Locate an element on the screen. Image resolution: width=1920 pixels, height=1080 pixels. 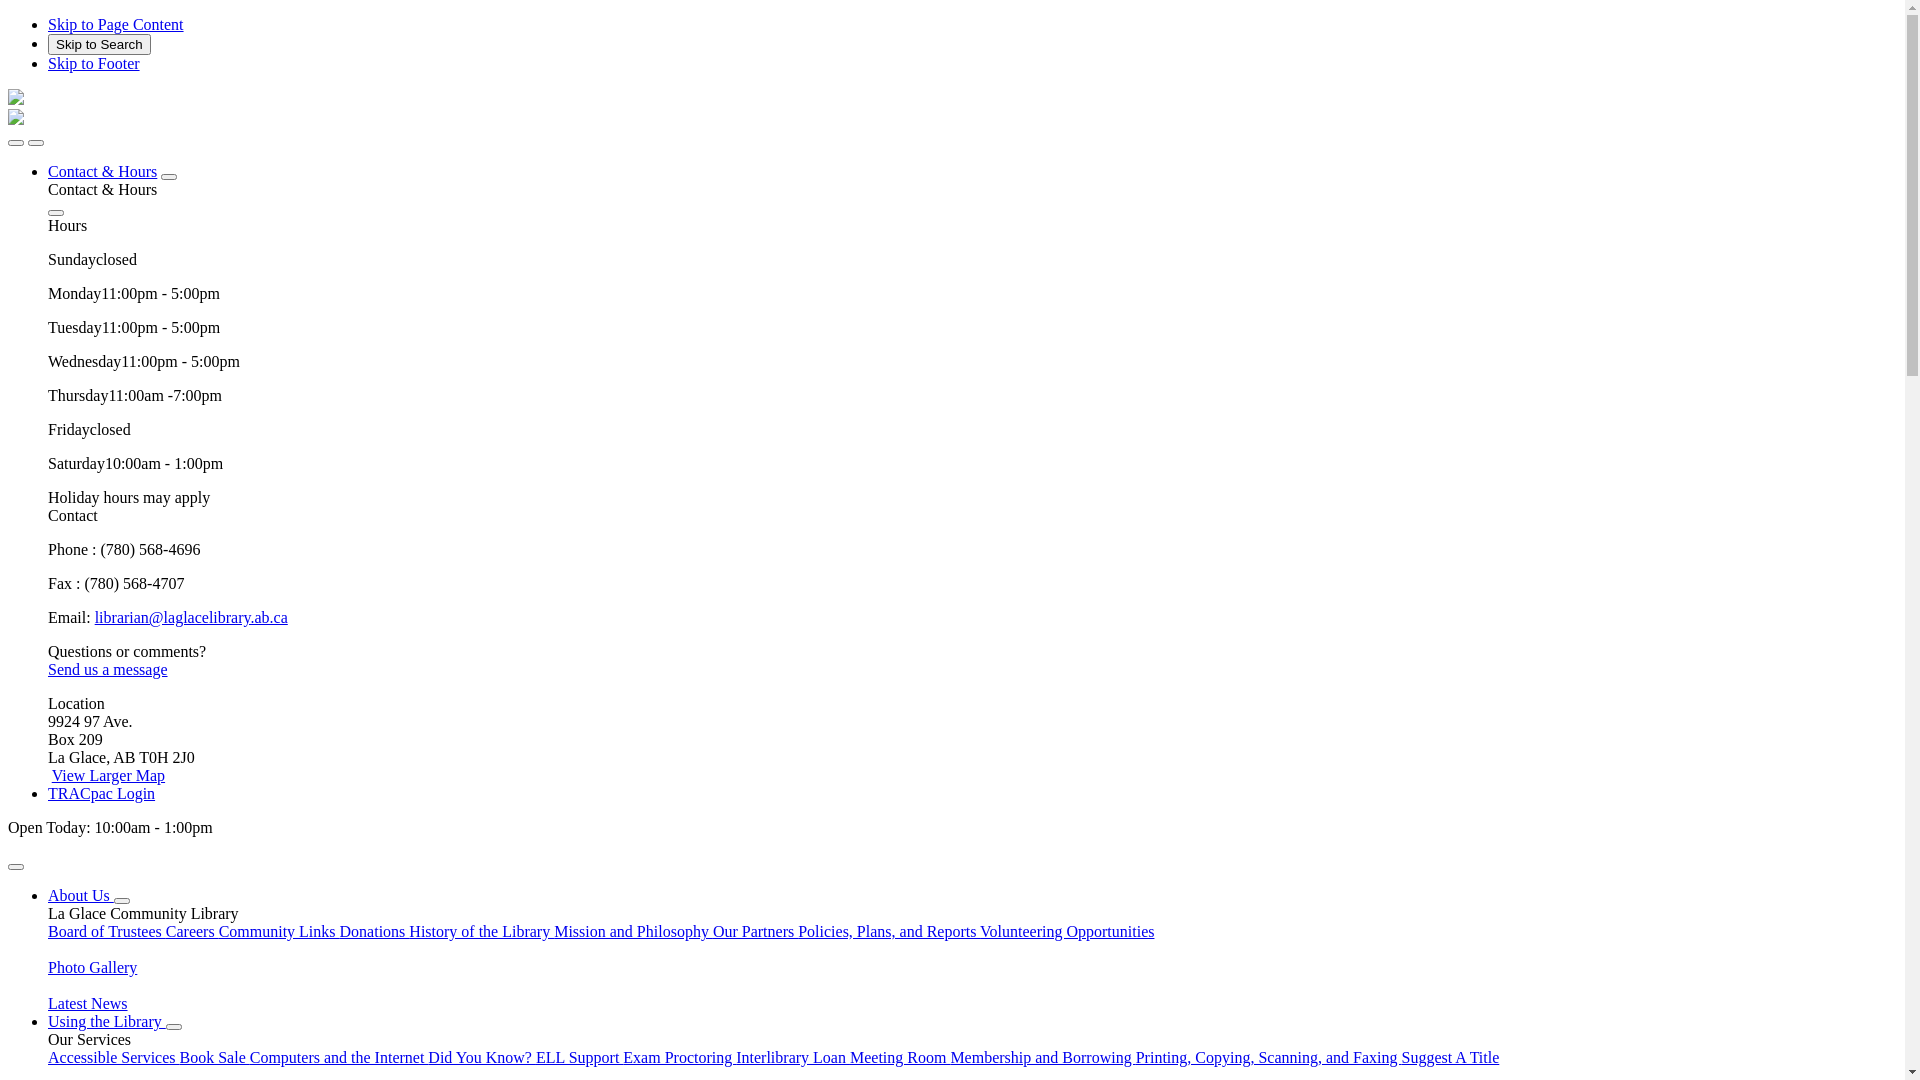
Suggest A Title is located at coordinates (1450, 1058).